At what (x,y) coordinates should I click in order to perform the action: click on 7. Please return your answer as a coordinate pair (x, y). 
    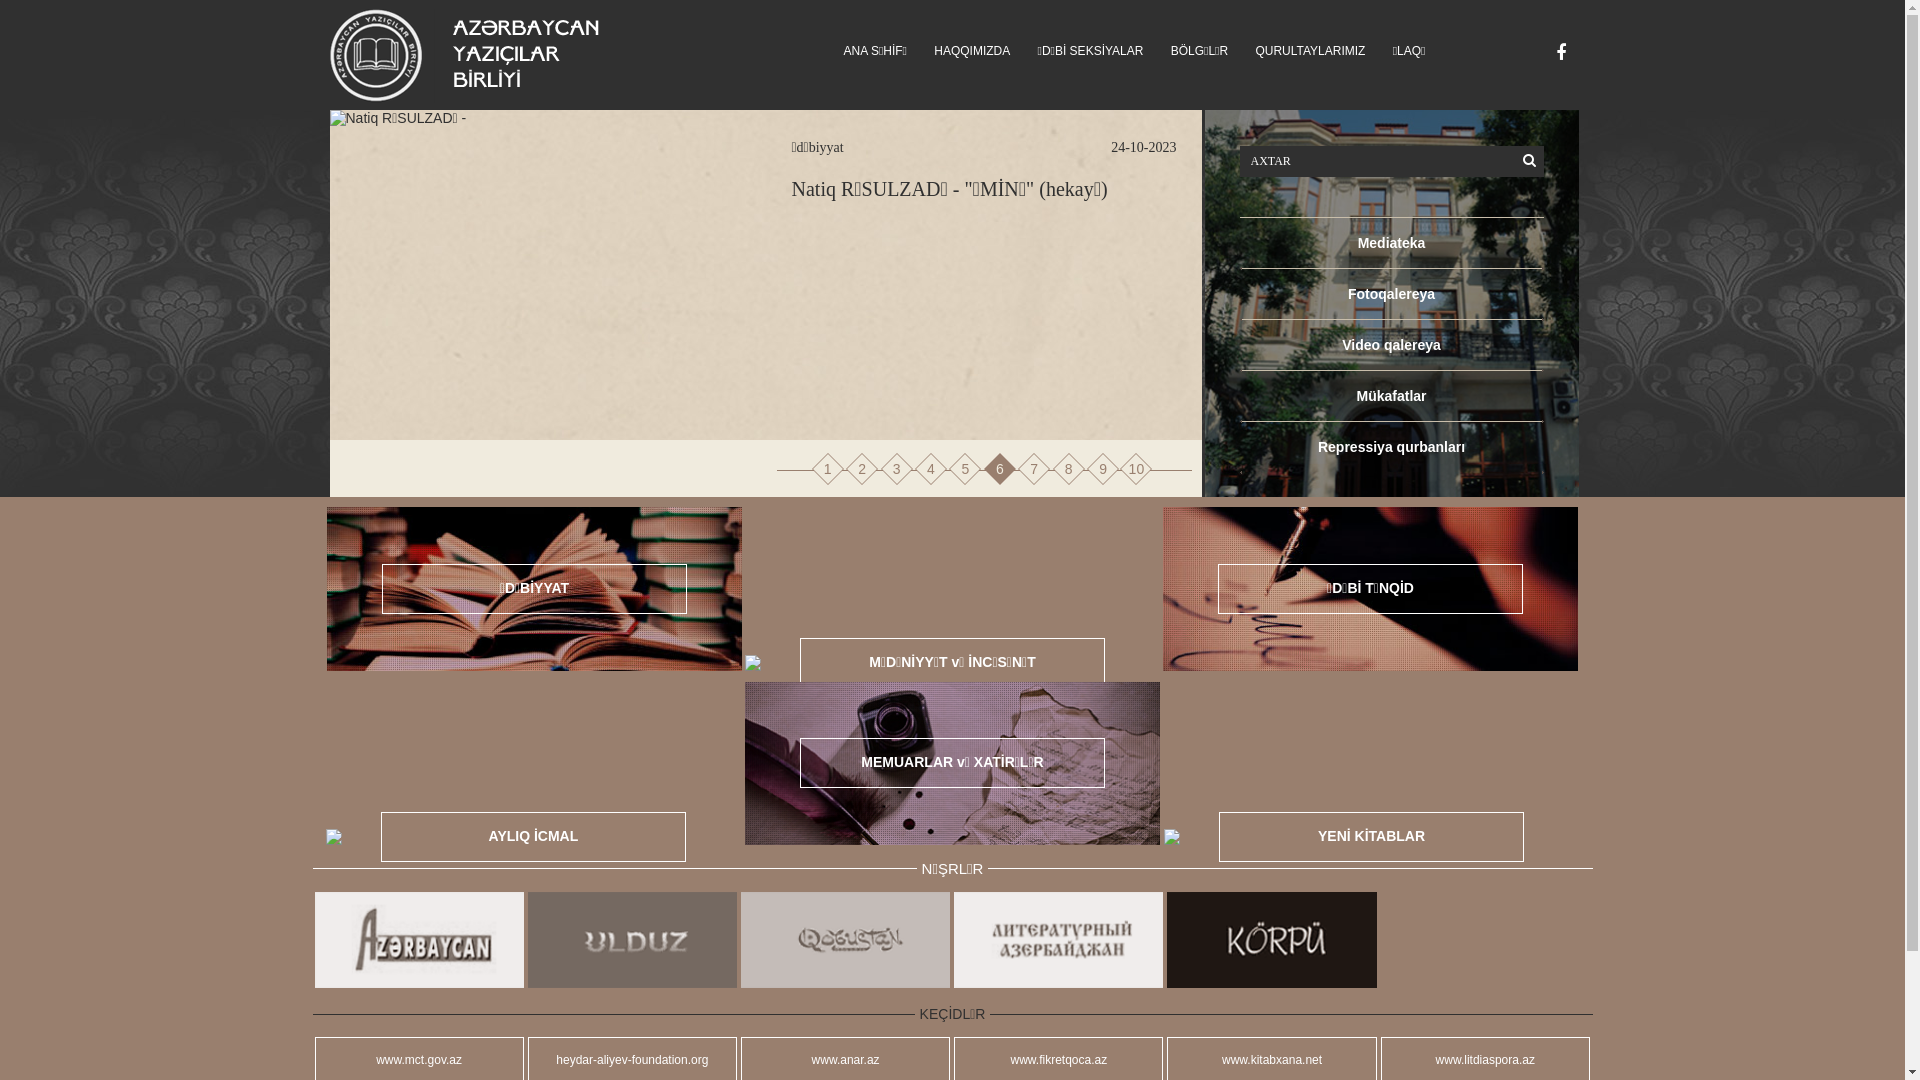
    Looking at the image, I should click on (1034, 469).